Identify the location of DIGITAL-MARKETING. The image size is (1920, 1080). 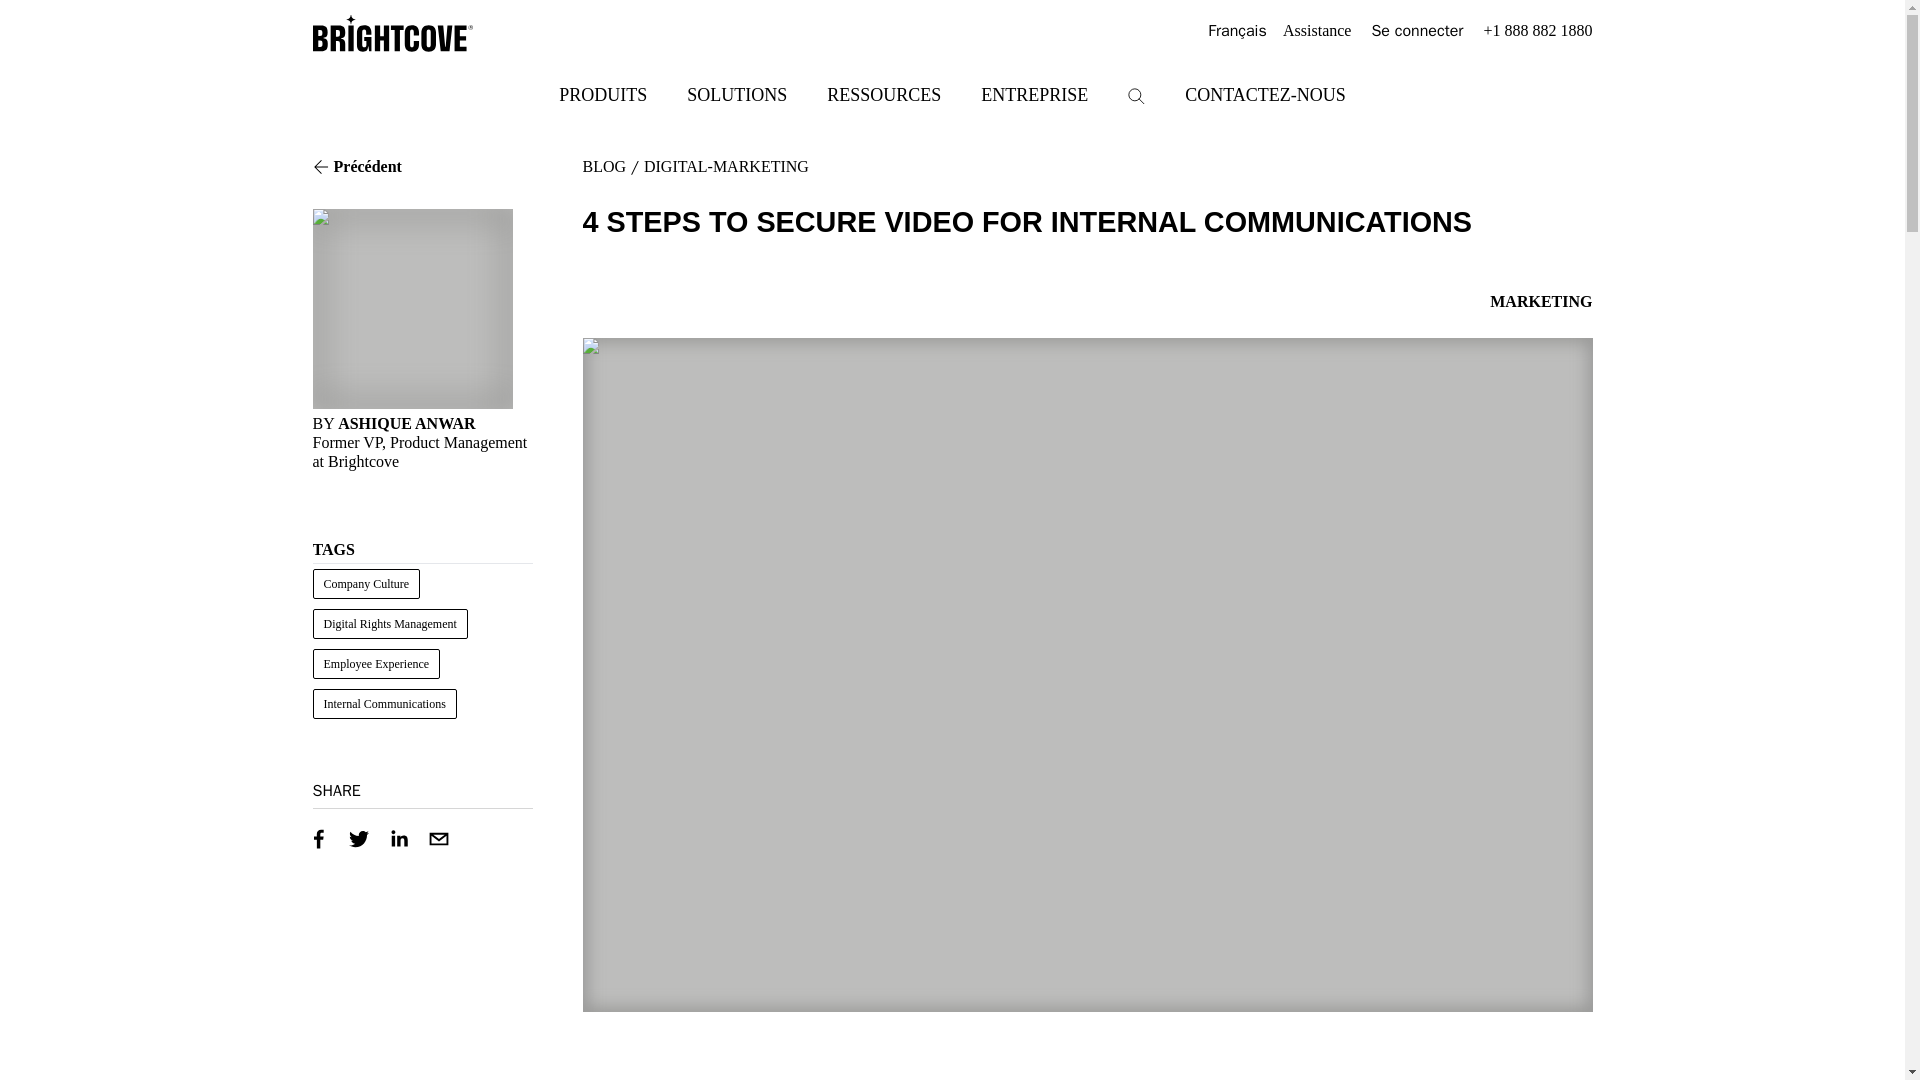
(726, 166).